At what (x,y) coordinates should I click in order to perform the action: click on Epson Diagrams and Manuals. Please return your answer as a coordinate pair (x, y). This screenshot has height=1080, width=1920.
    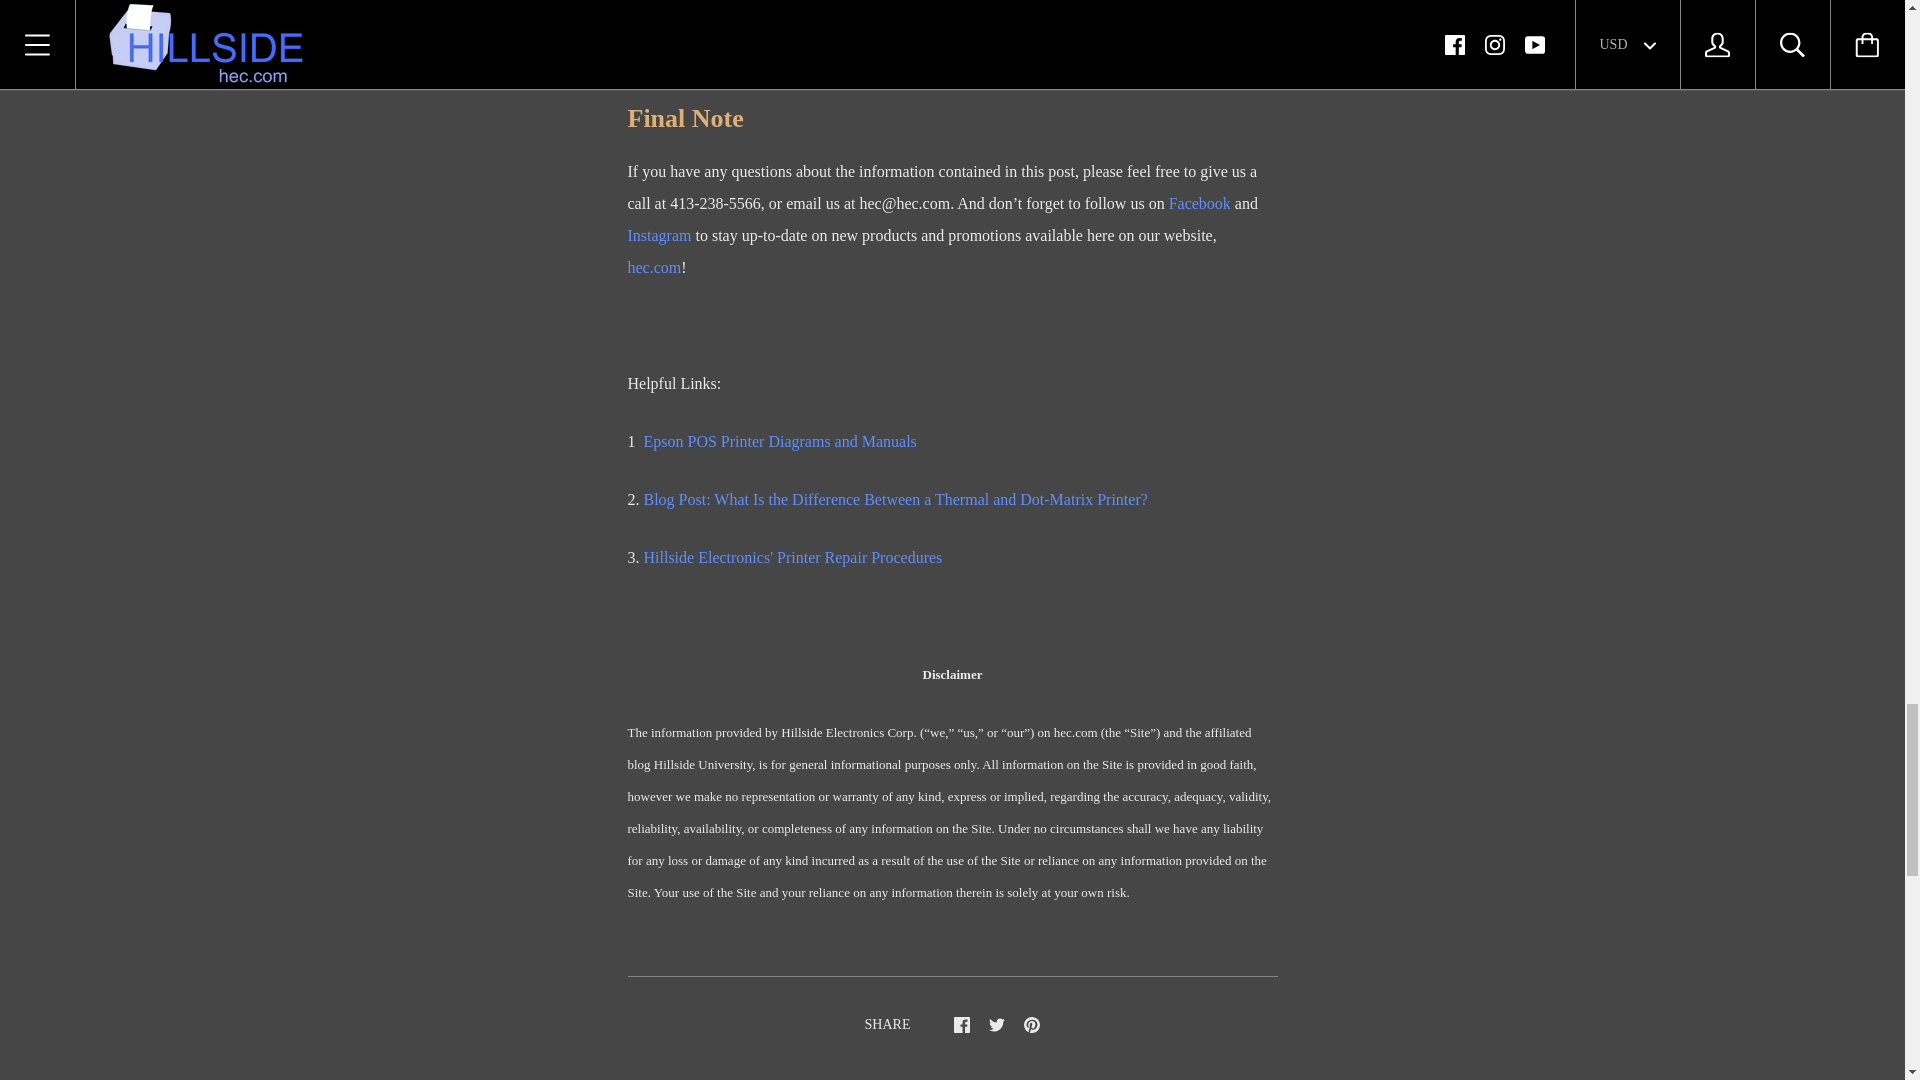
    Looking at the image, I should click on (780, 442).